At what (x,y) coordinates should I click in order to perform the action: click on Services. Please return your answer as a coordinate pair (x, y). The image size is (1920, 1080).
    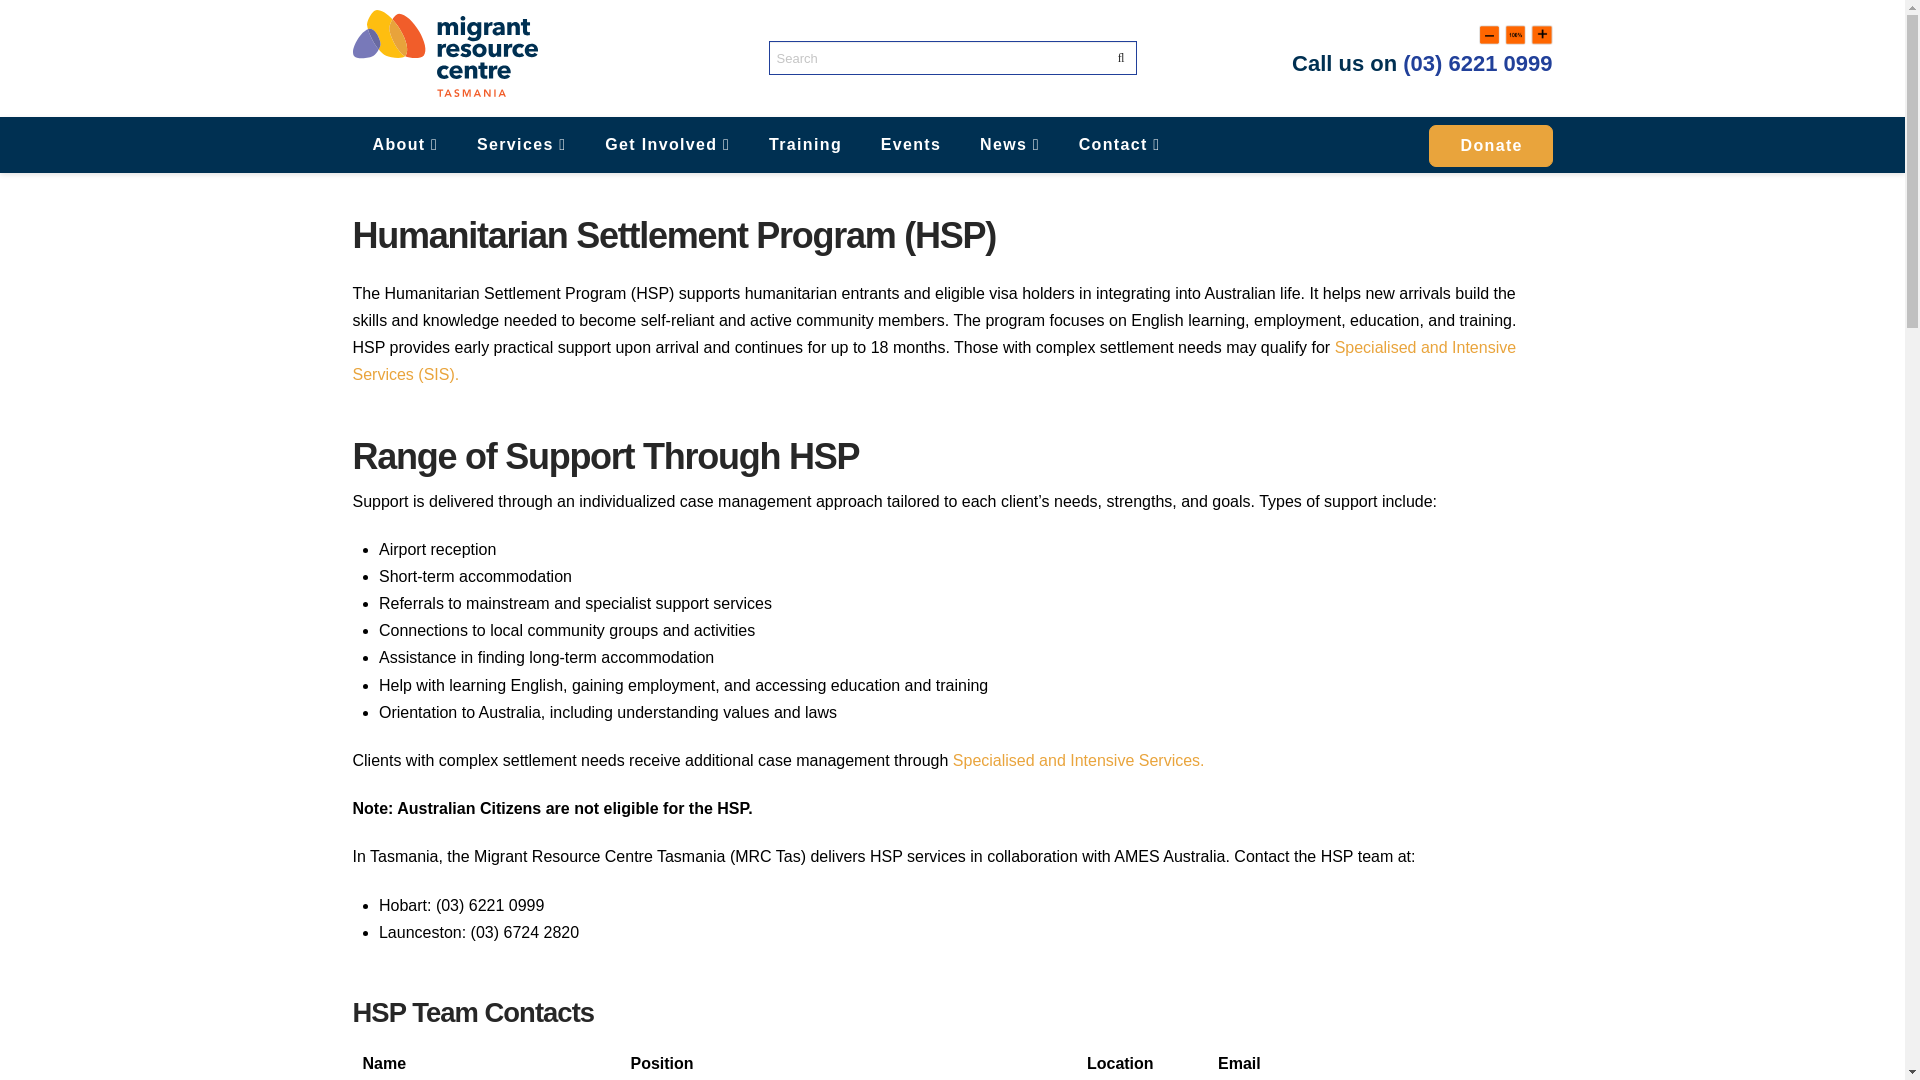
    Looking at the image, I should click on (520, 144).